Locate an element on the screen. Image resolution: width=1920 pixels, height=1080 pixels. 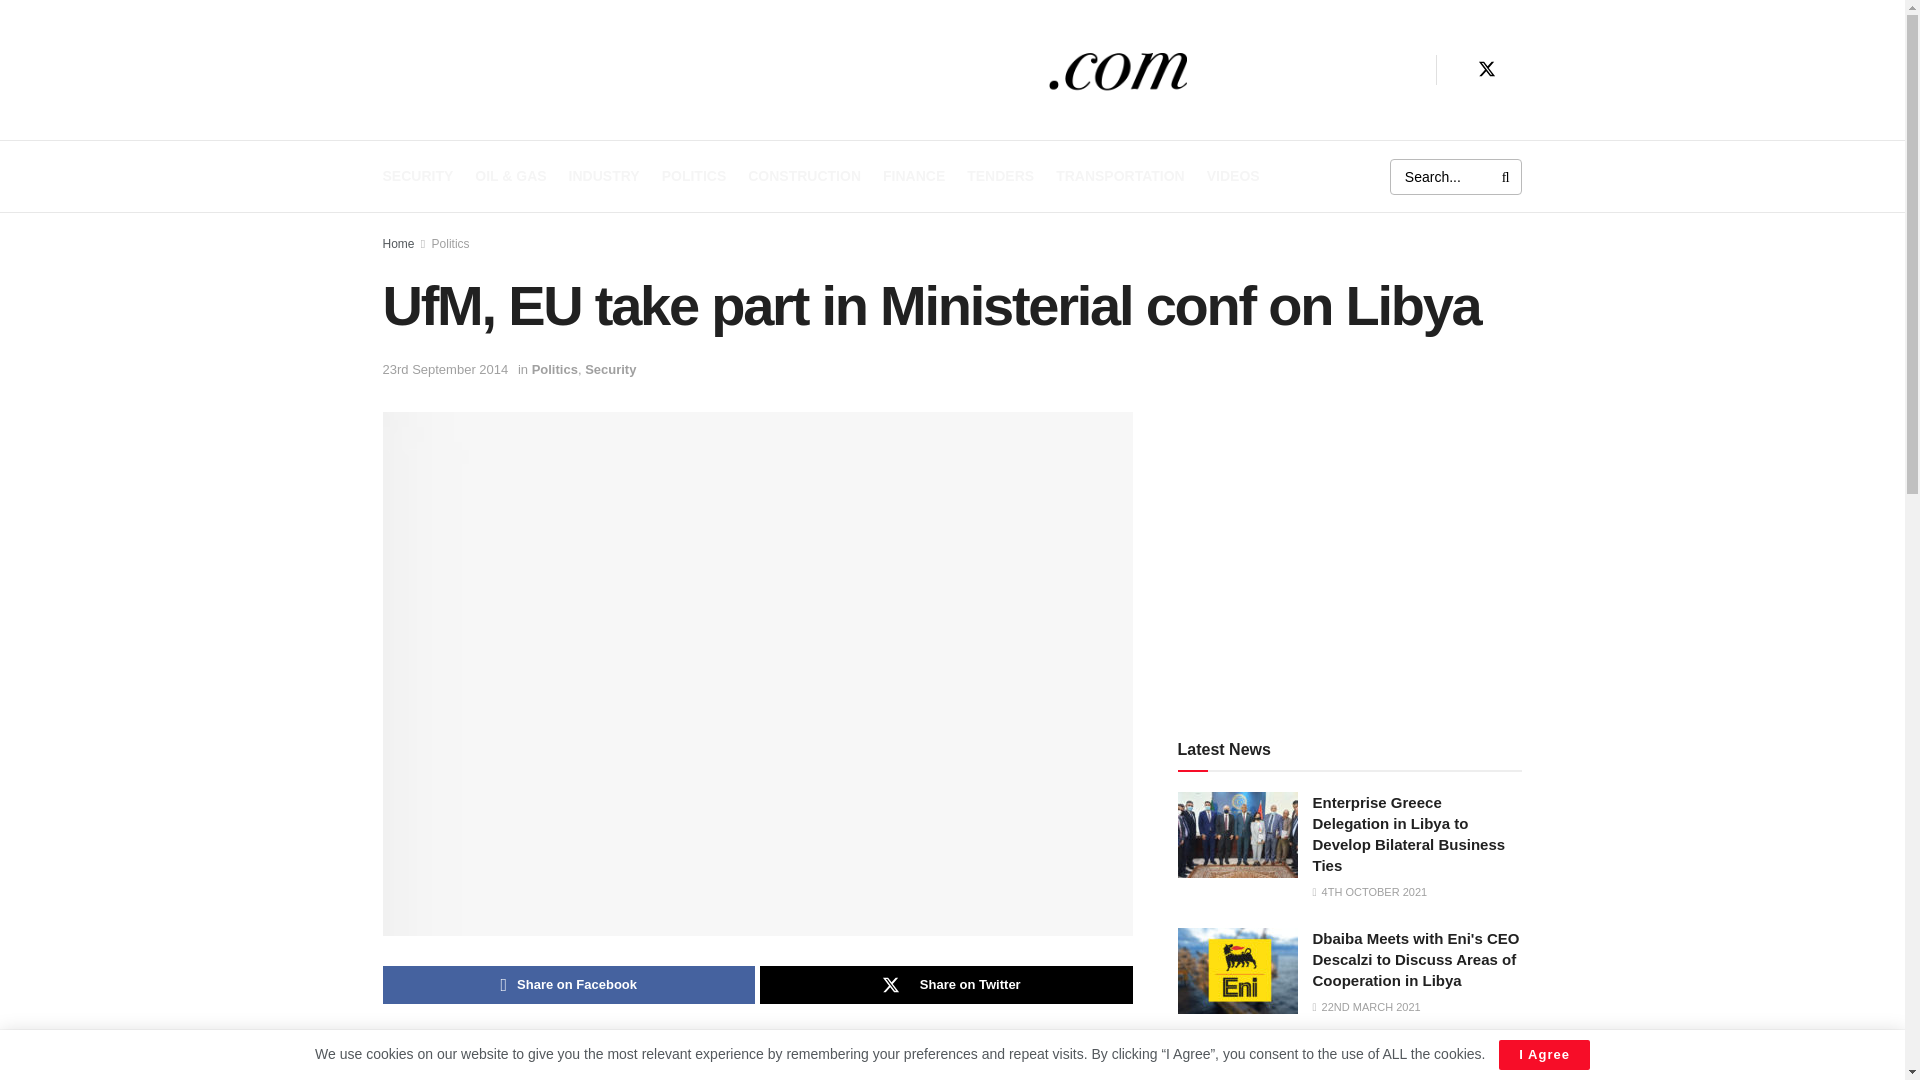
Politics is located at coordinates (451, 243).